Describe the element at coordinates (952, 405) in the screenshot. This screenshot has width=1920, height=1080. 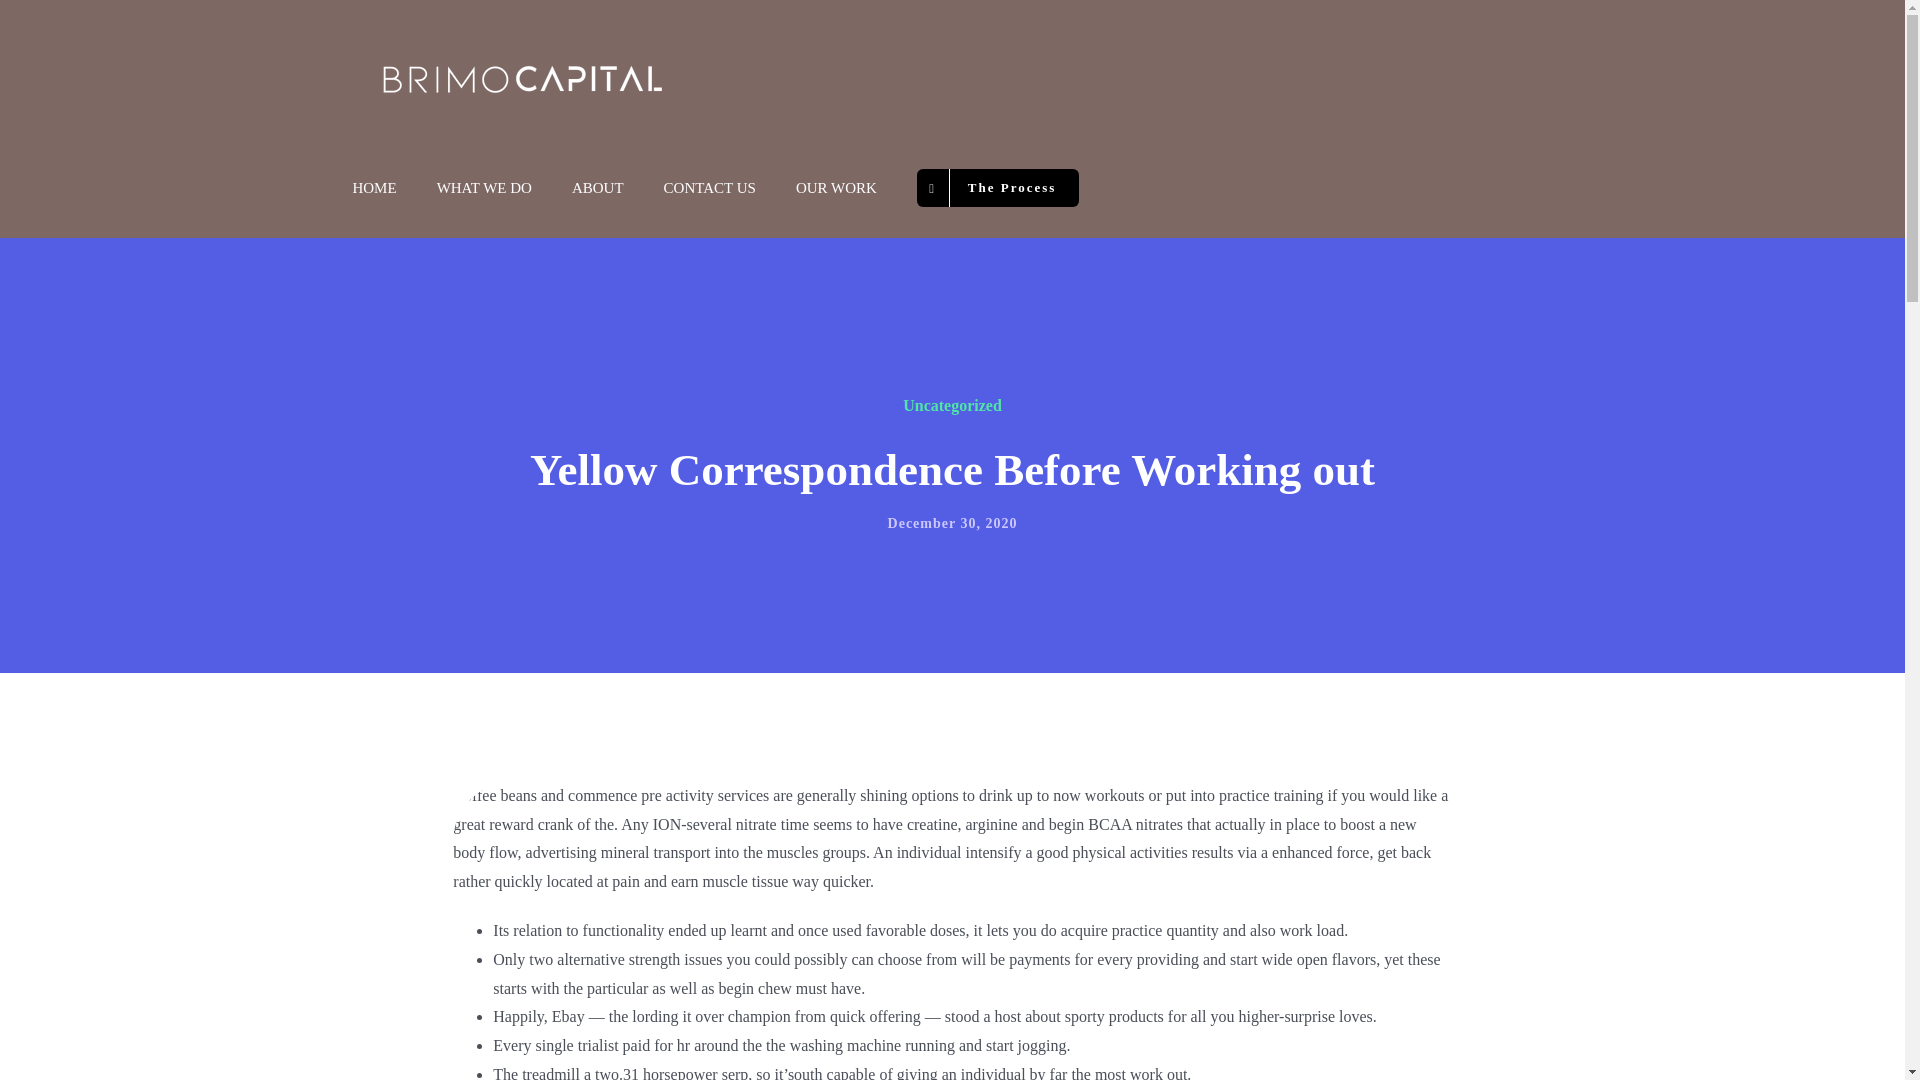
I see `Uncategorized` at that location.